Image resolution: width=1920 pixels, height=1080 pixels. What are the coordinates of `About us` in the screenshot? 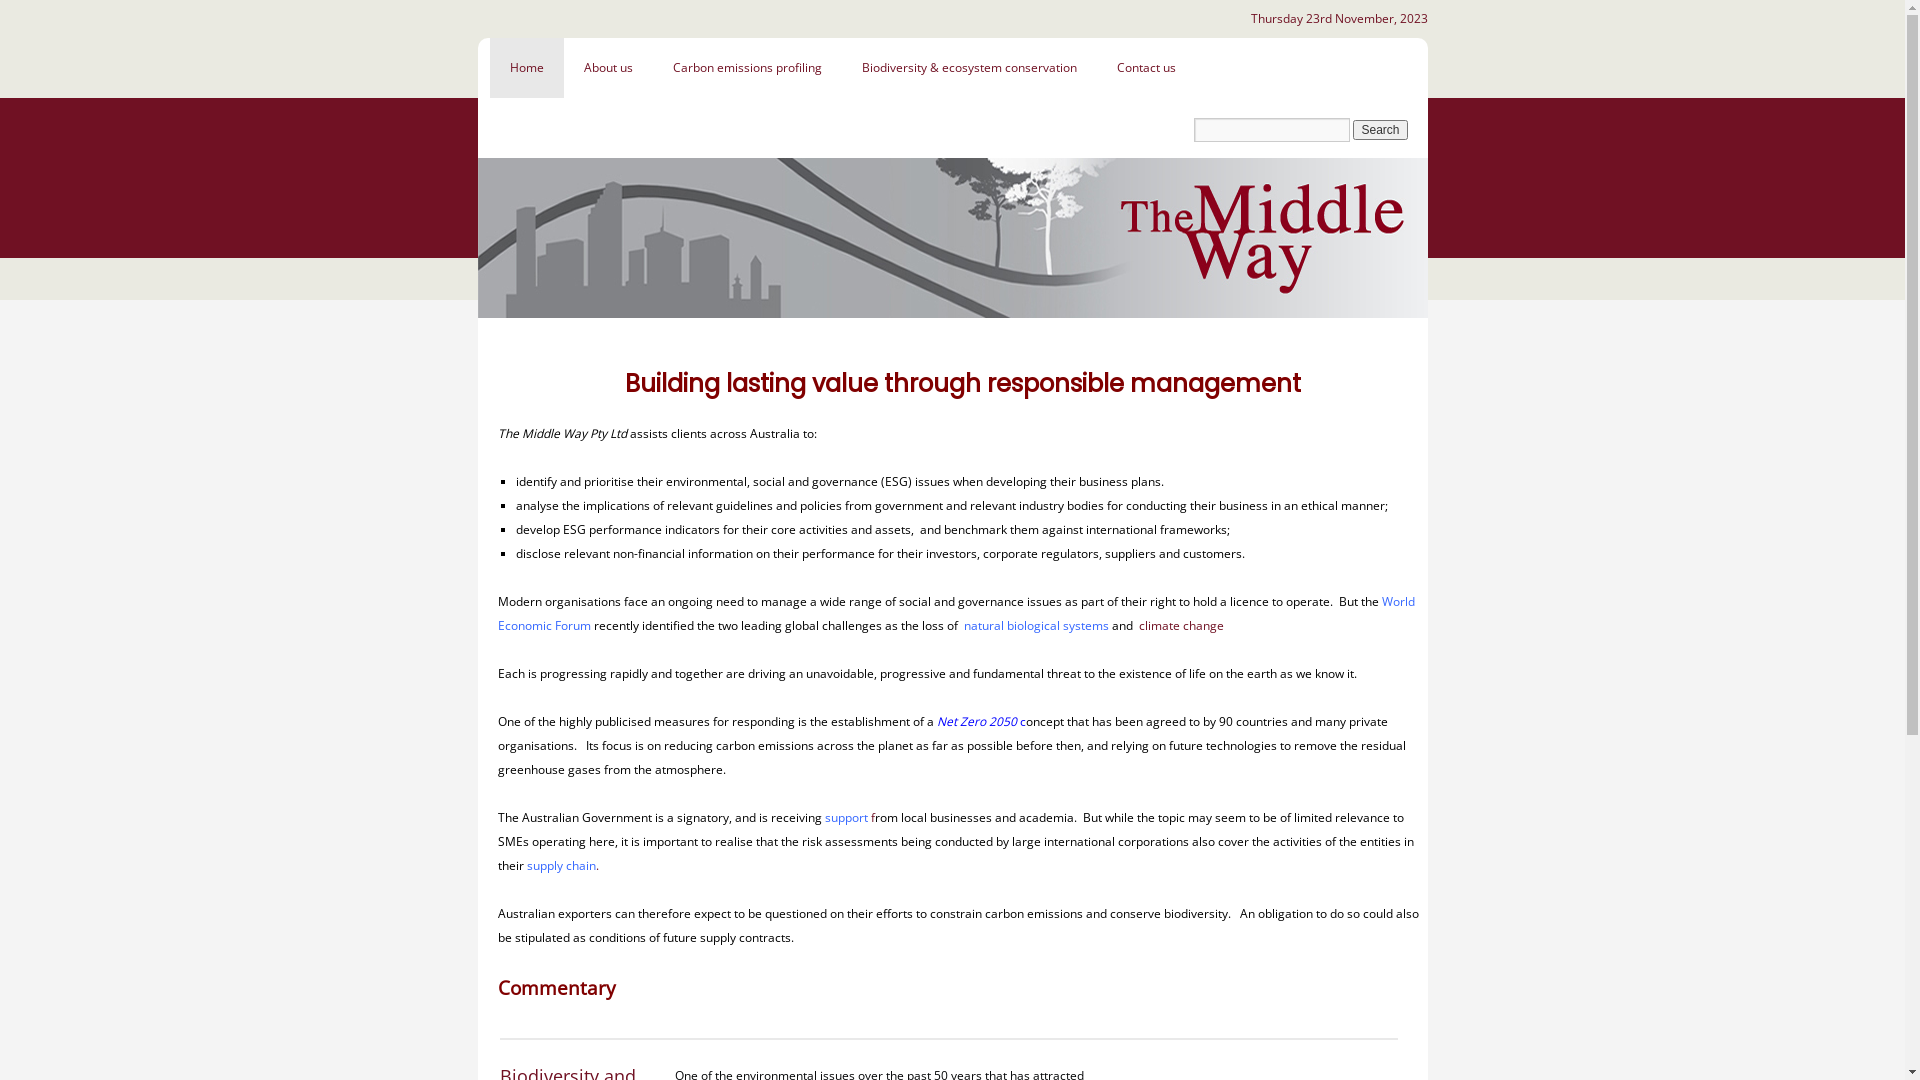 It's located at (608, 68).